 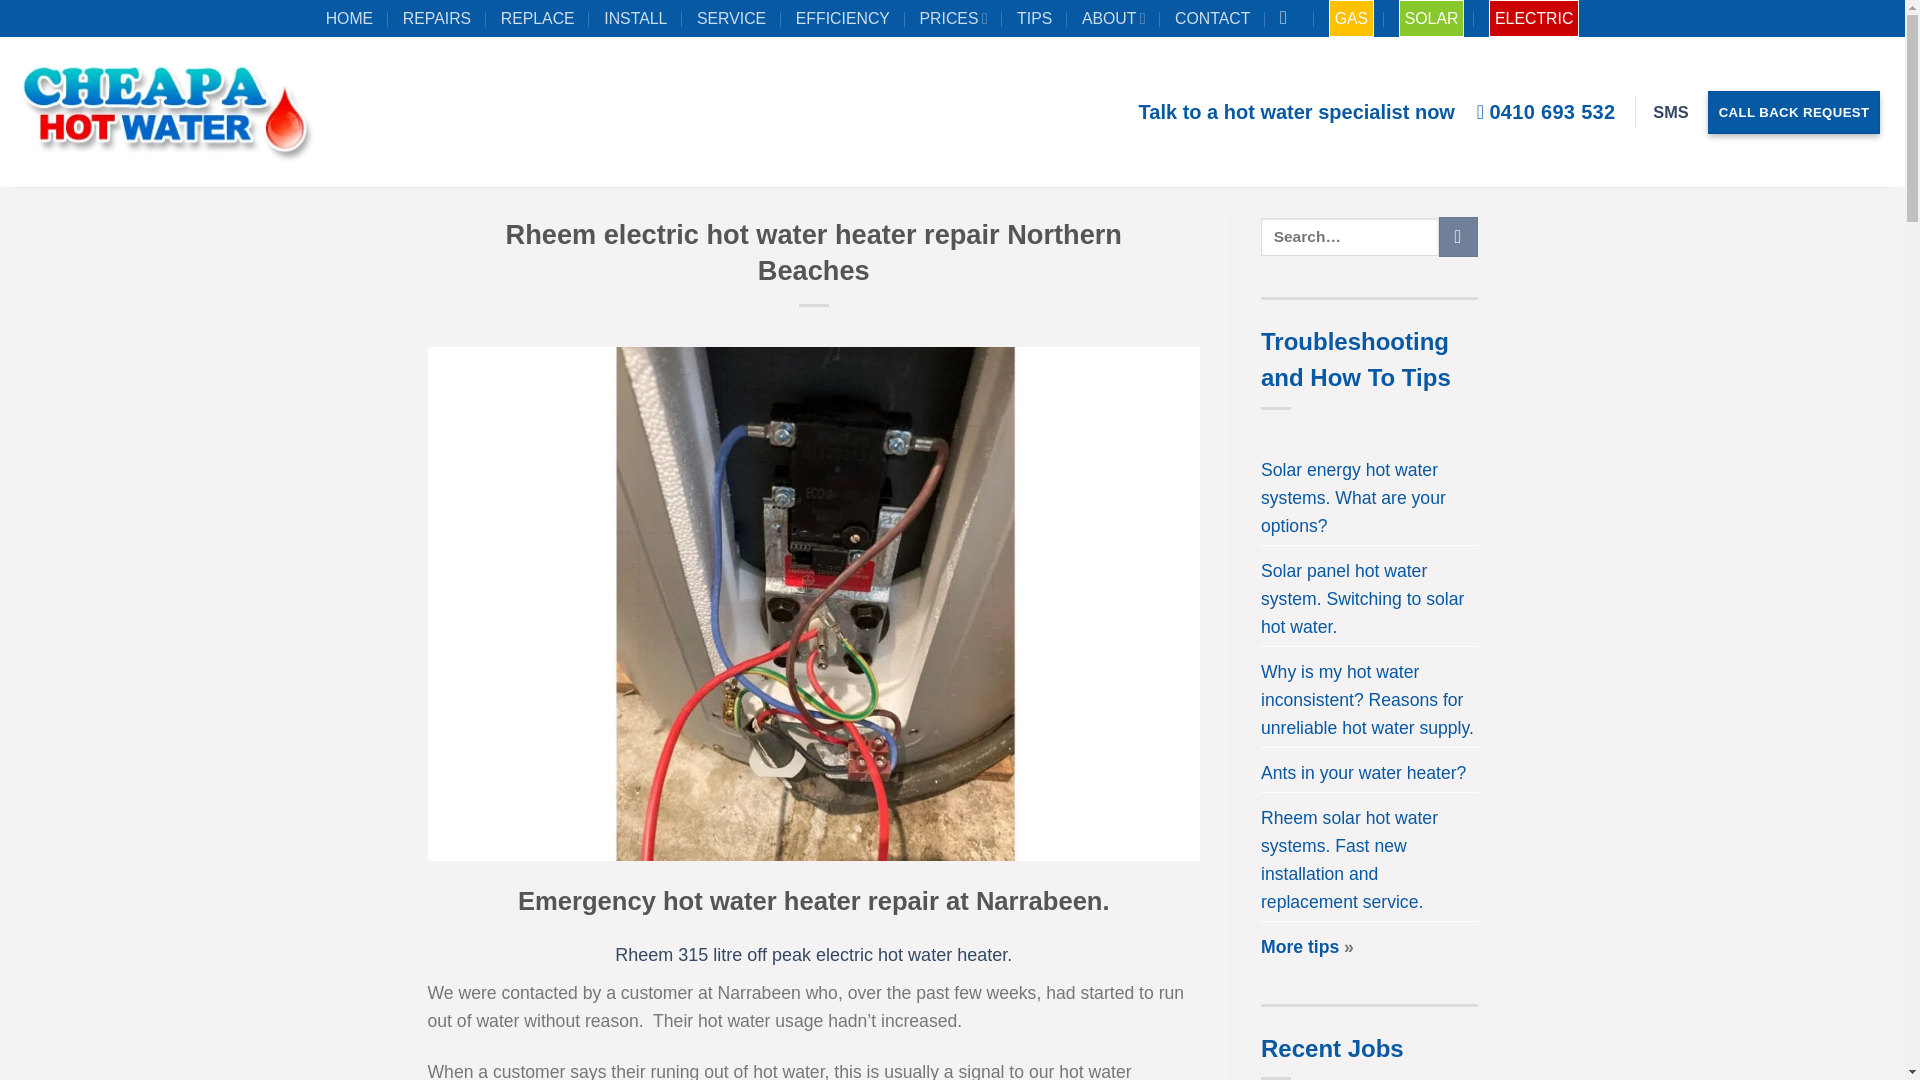 I want to click on SERVICE, so click(x=734, y=18).